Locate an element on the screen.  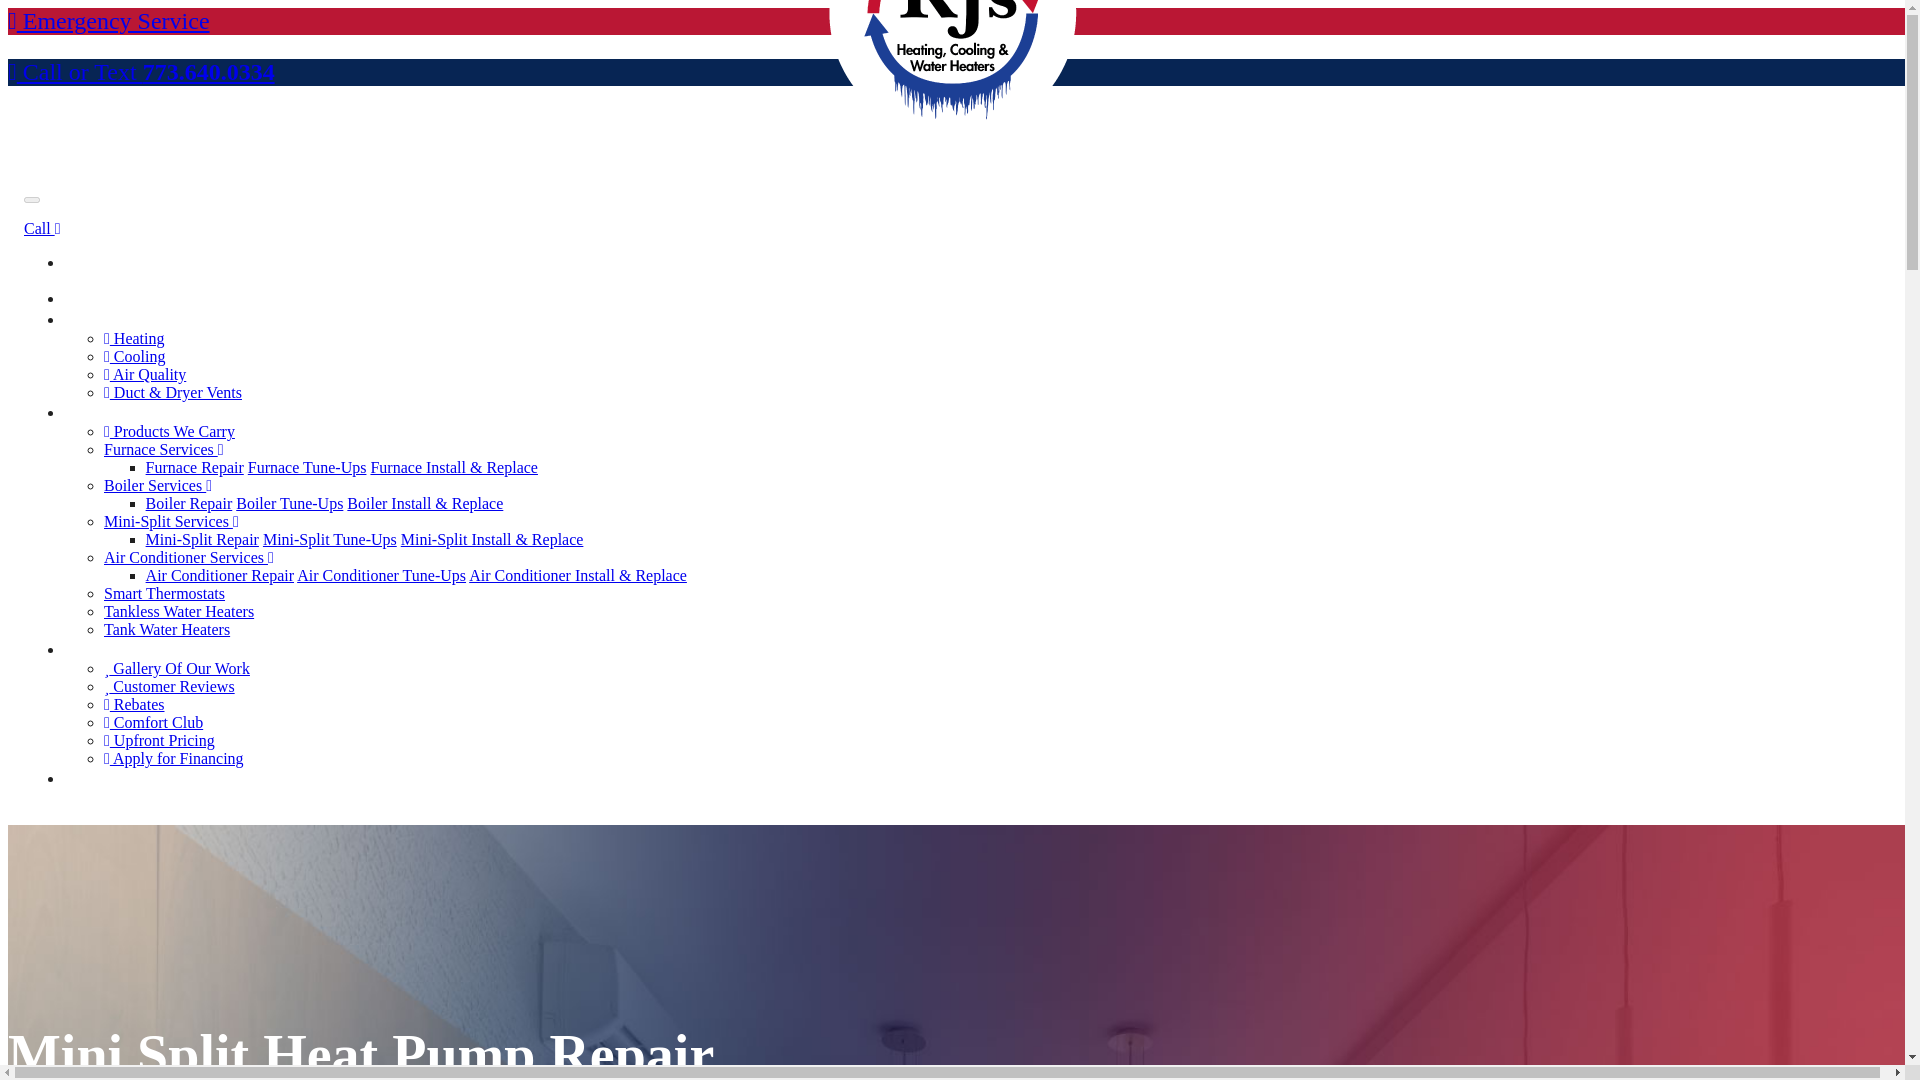
Air Quality is located at coordinates (144, 374).